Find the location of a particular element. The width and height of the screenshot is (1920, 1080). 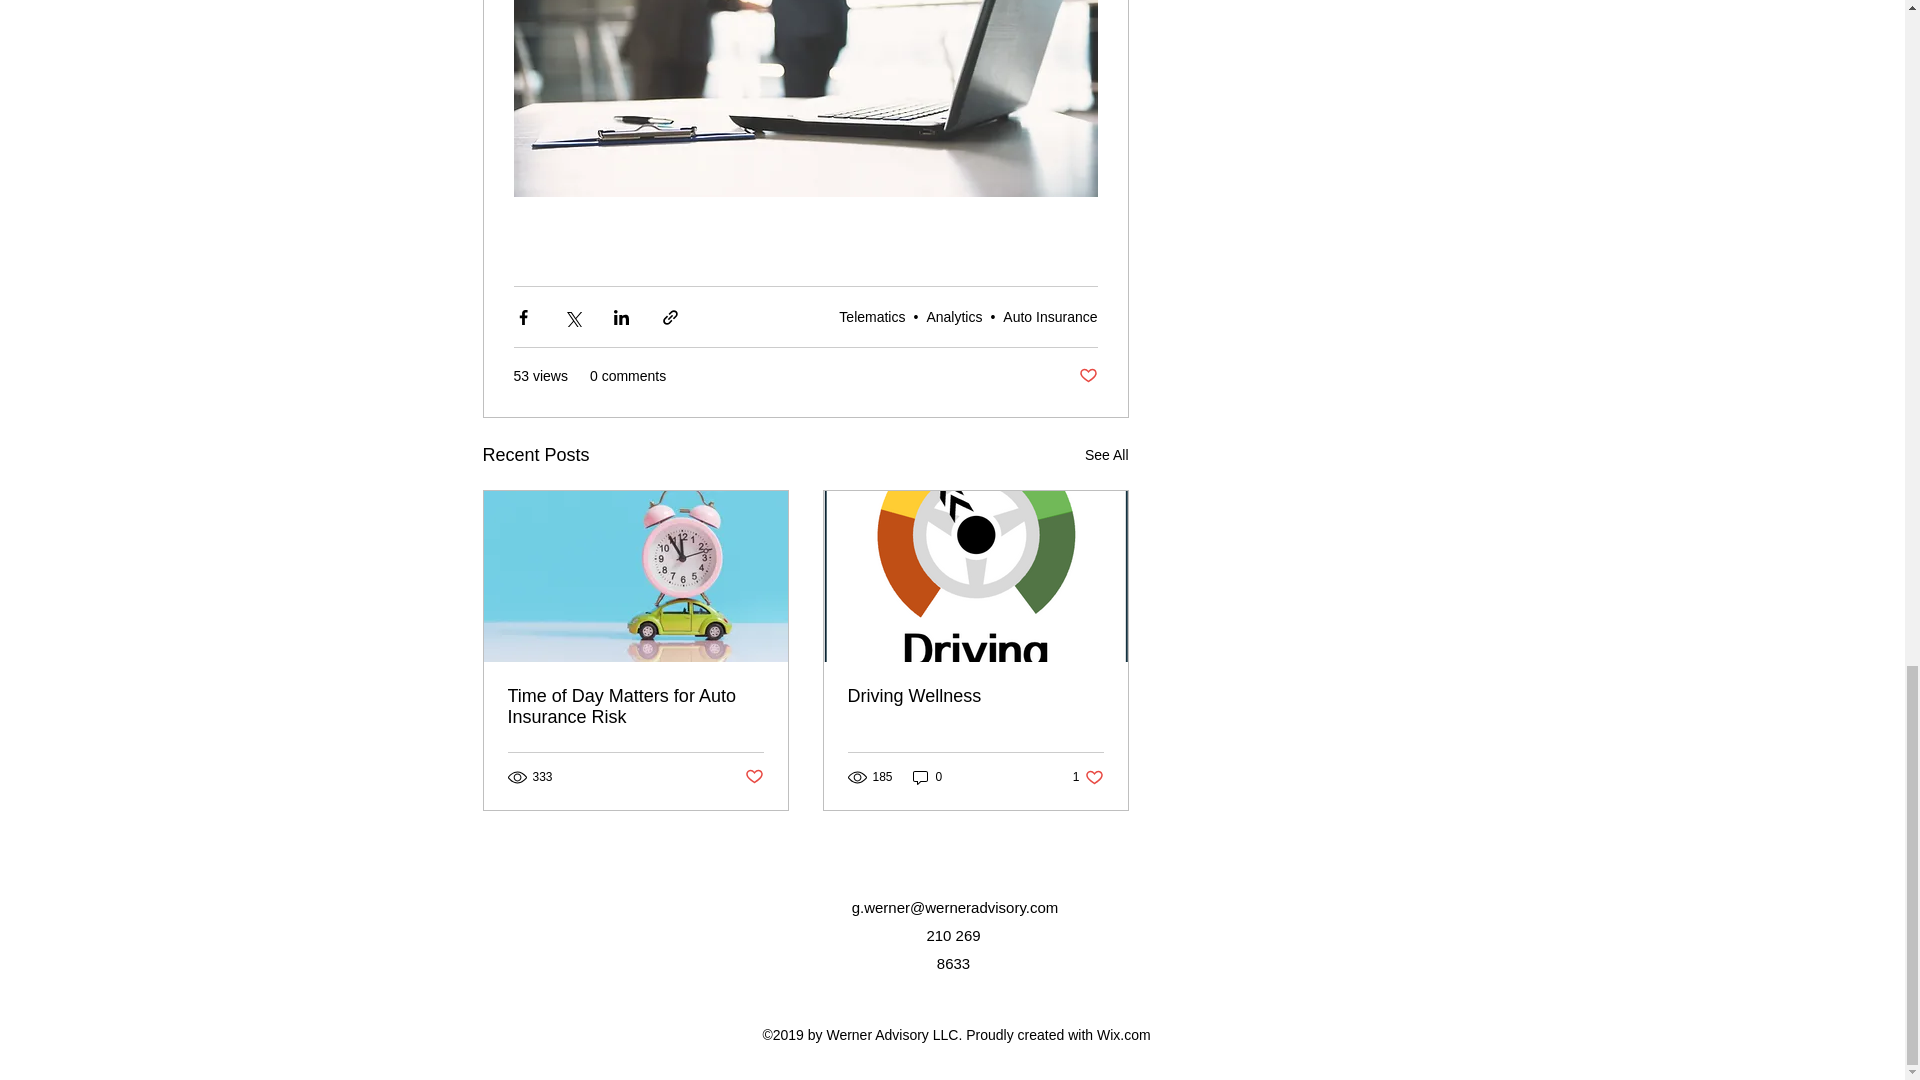

See All is located at coordinates (1086, 376).